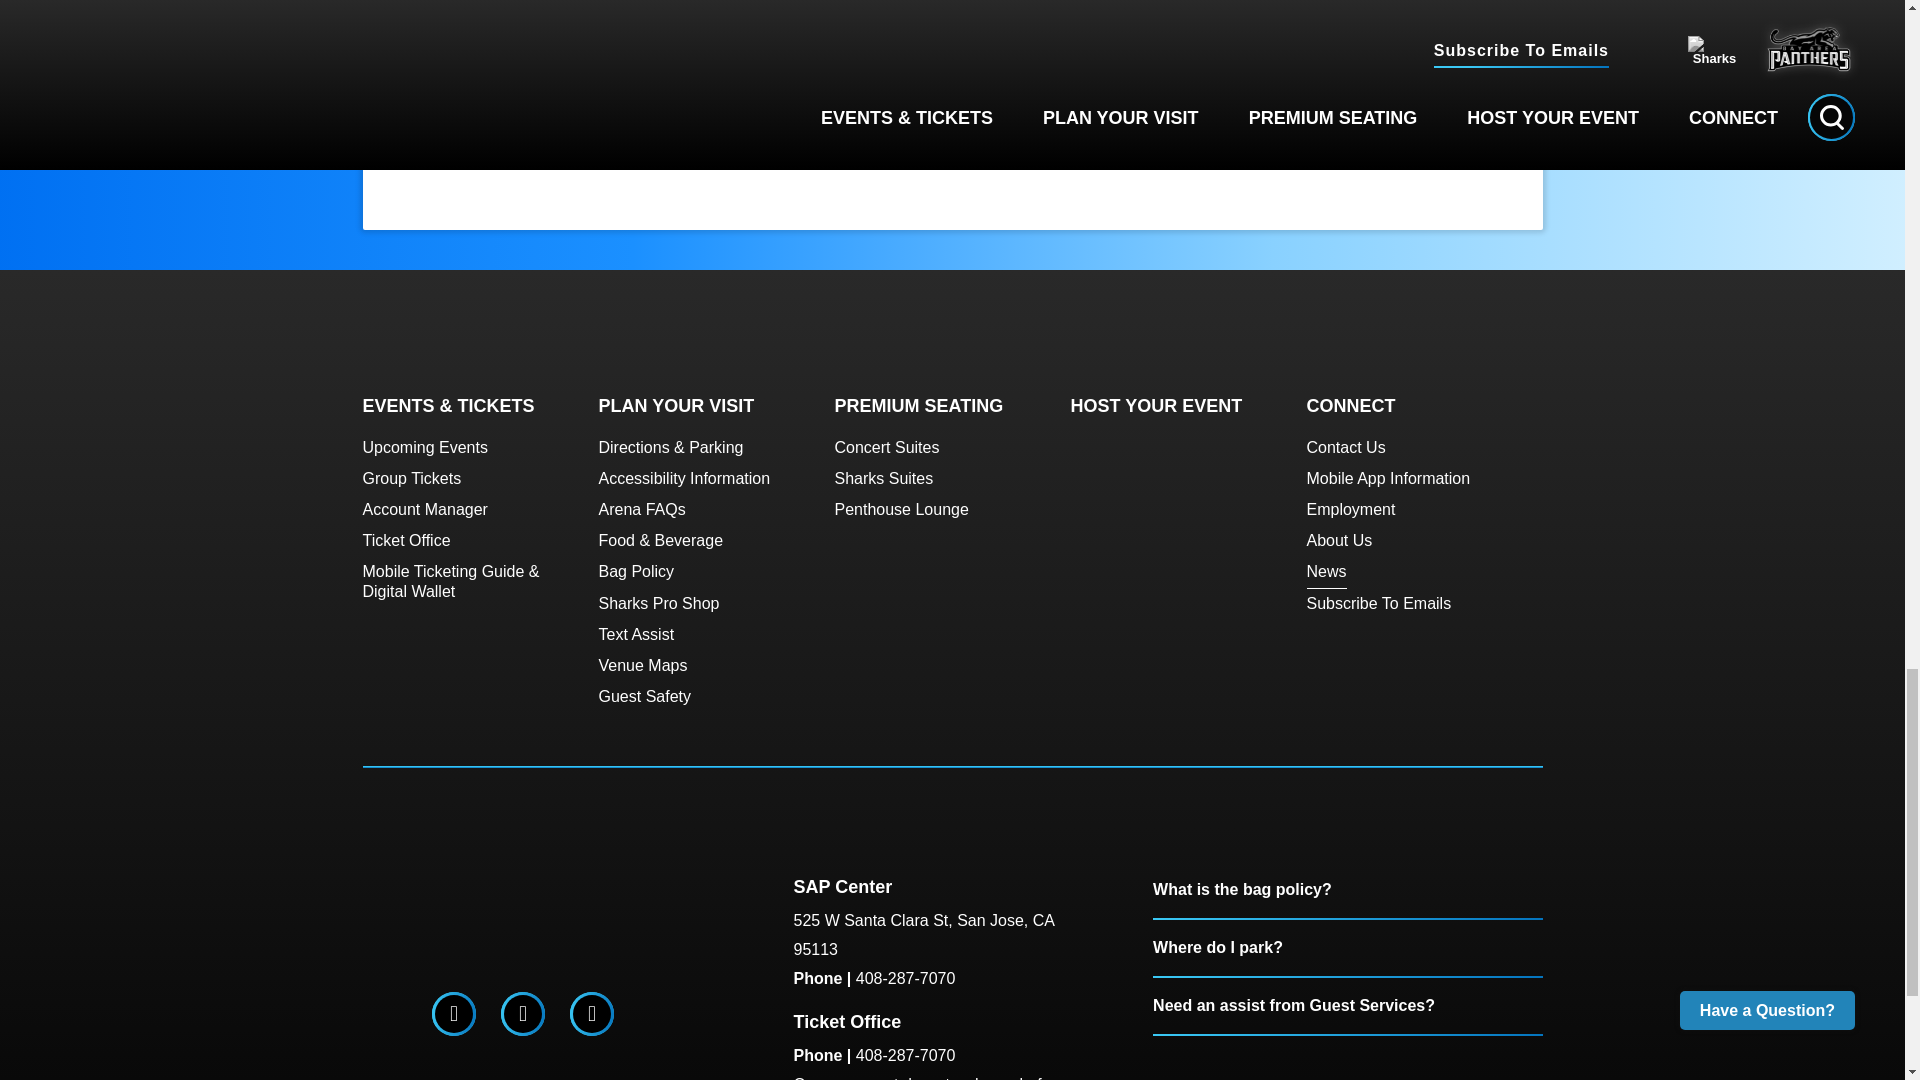 This screenshot has height=1080, width=1920. What do you see at coordinates (591, 1013) in the screenshot?
I see `Instagram` at bounding box center [591, 1013].